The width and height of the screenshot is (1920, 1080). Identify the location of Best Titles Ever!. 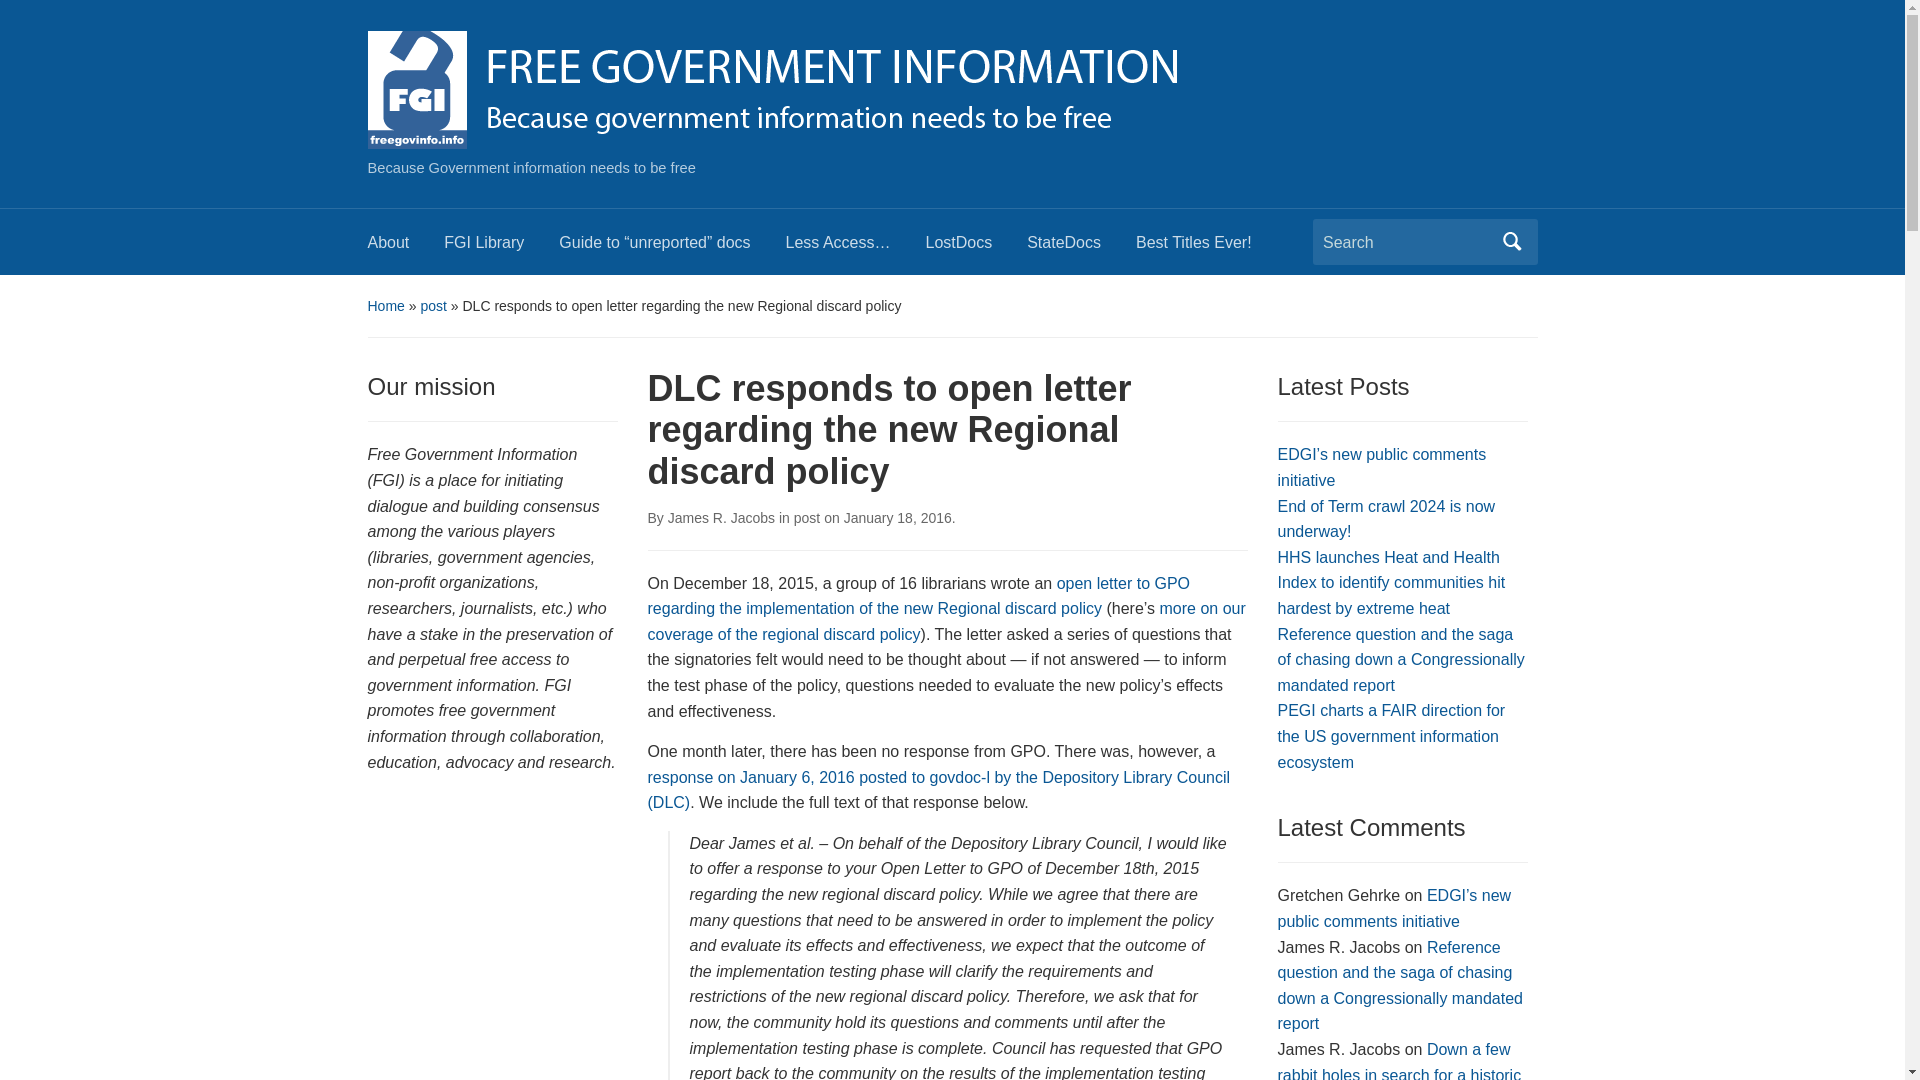
(1211, 248).